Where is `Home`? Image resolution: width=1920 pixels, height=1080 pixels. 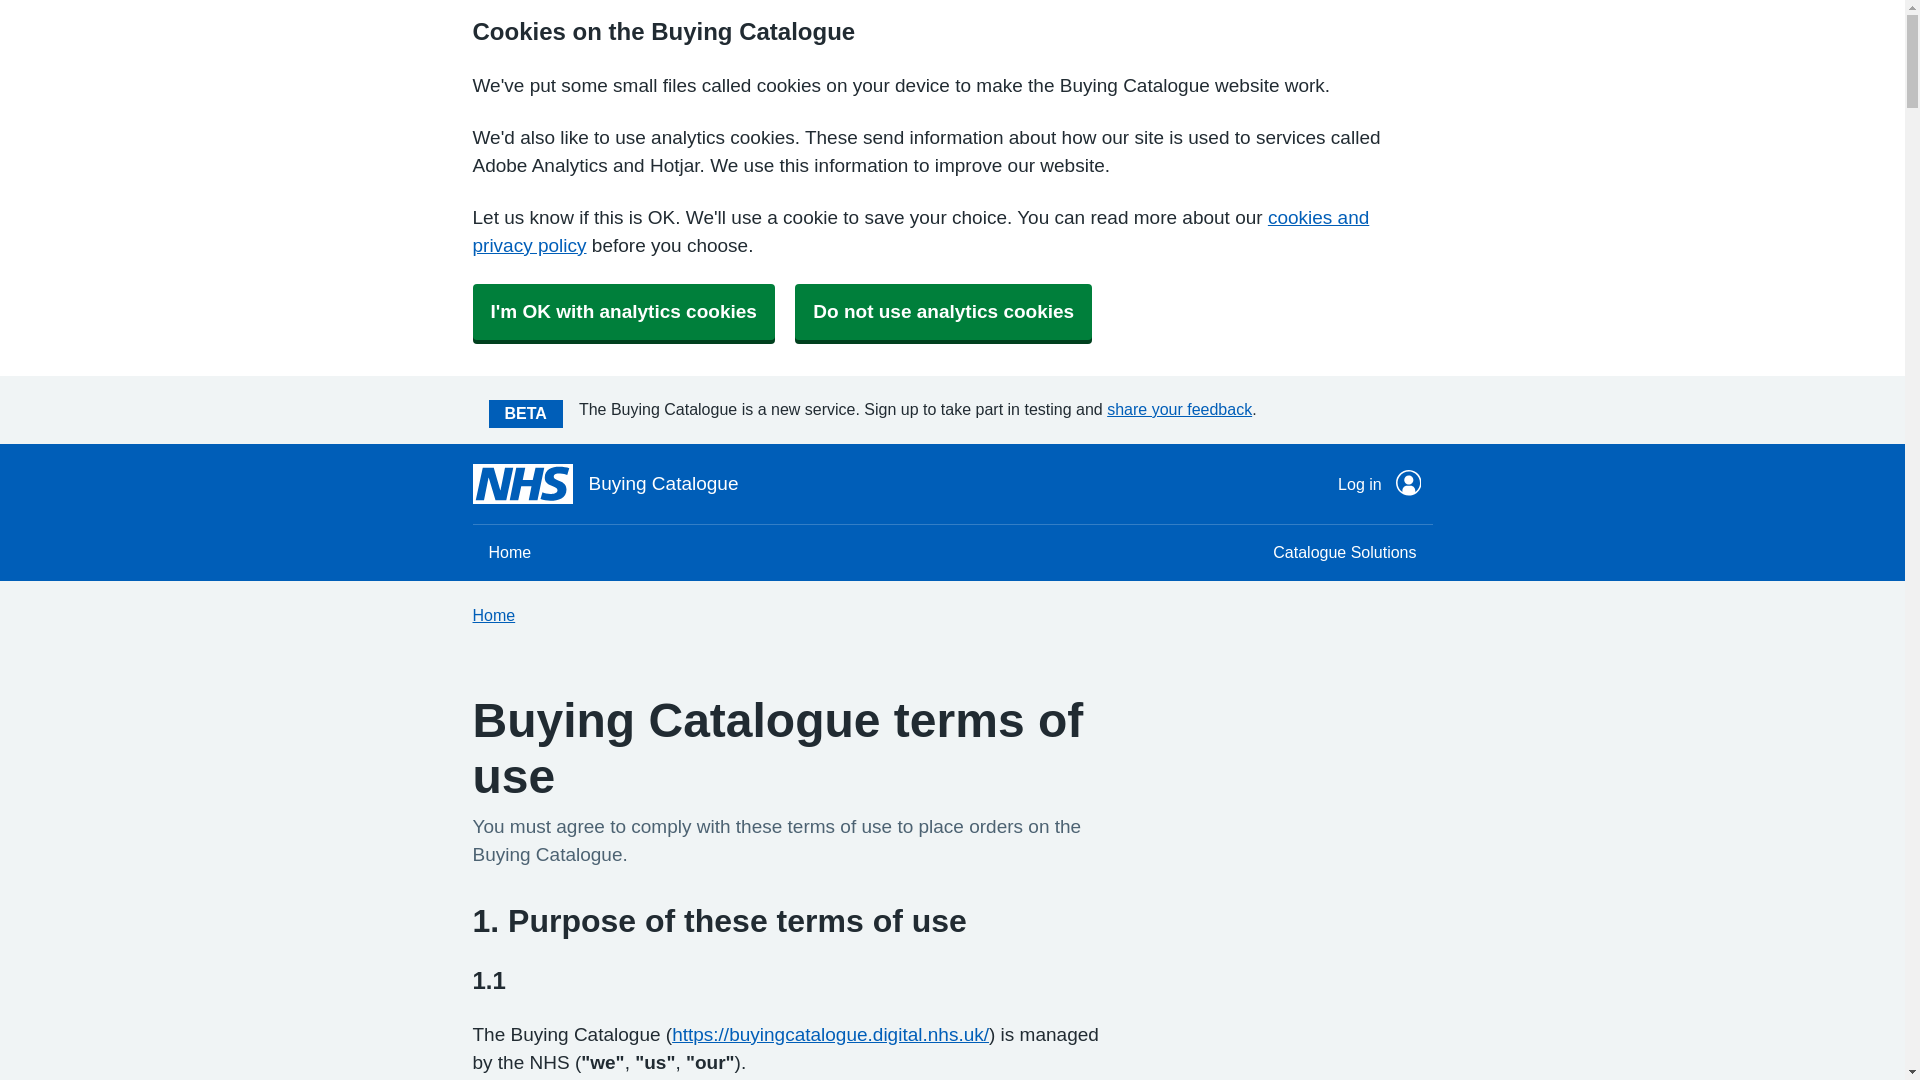
Home is located at coordinates (510, 552).